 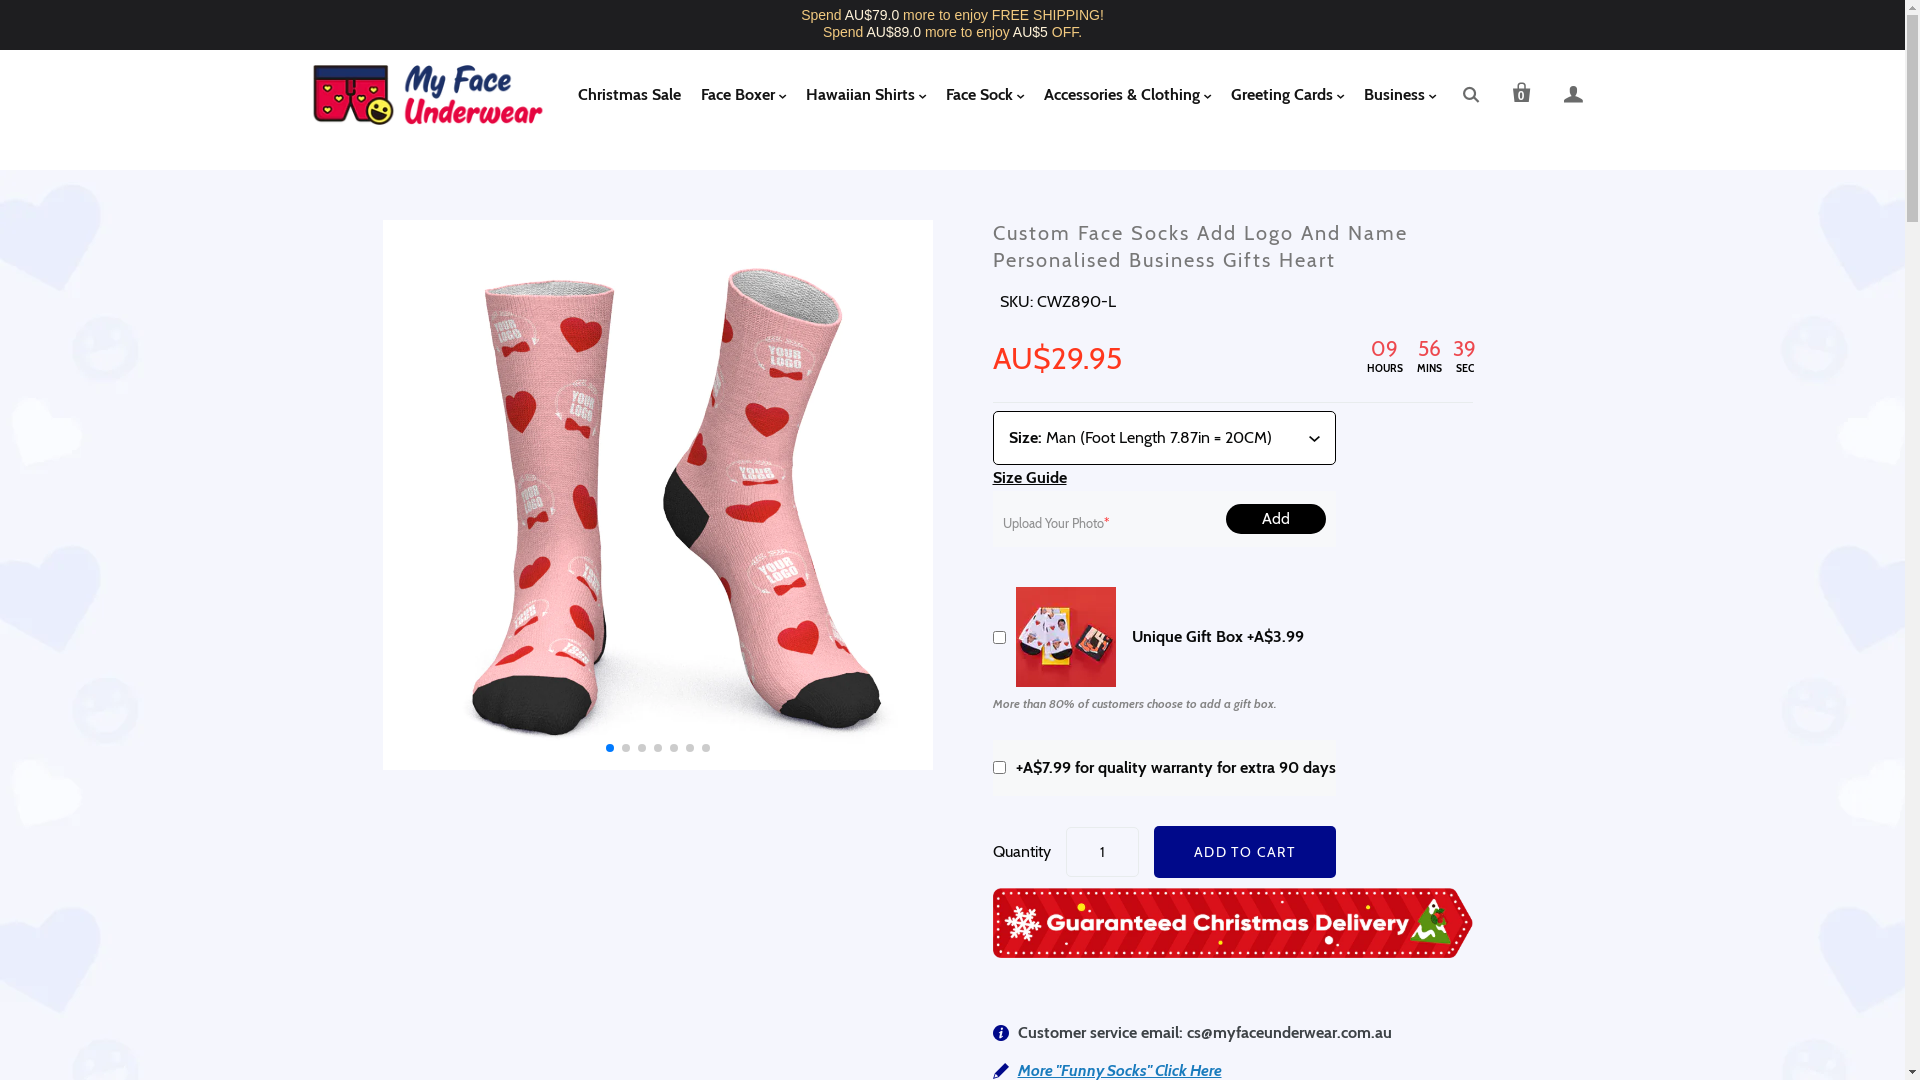 What do you see at coordinates (1286, 96) in the screenshot?
I see `Greeting Cards` at bounding box center [1286, 96].